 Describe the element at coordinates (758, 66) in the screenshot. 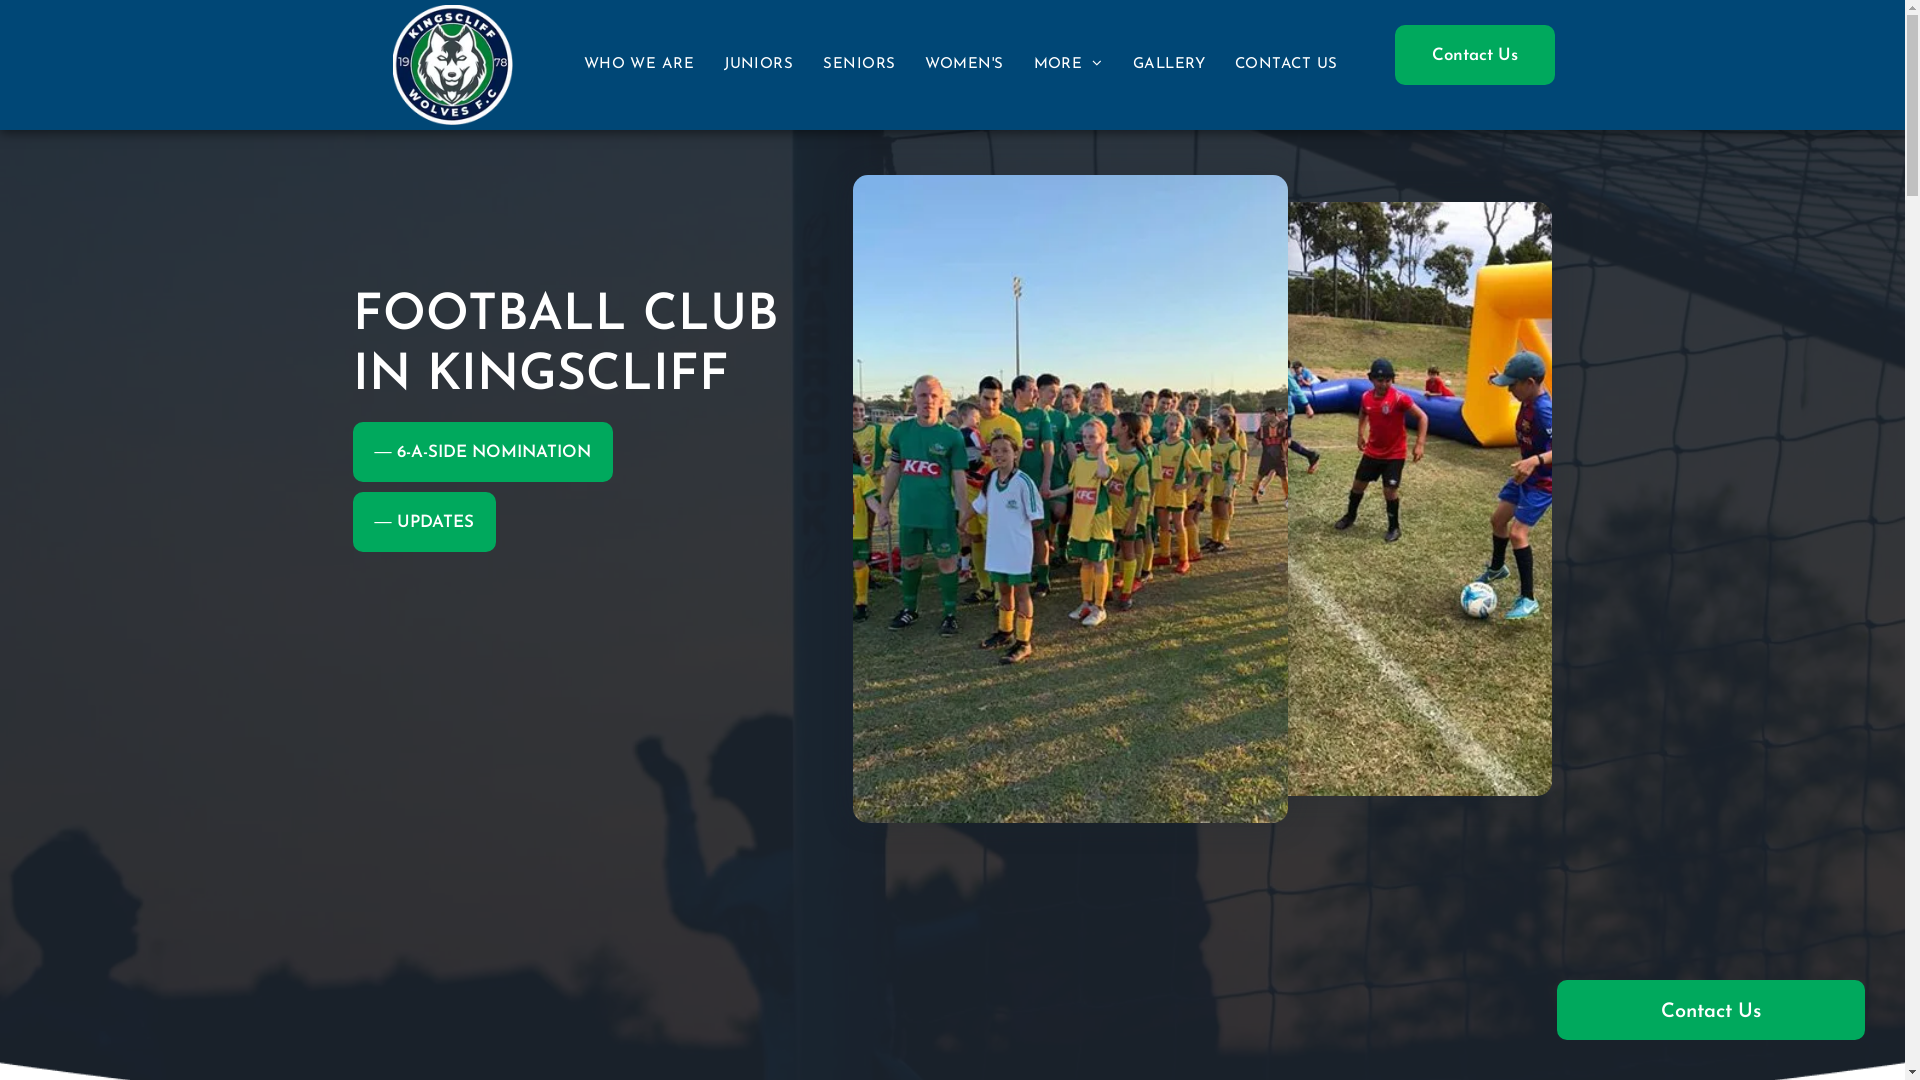

I see `JUNIORS` at that location.